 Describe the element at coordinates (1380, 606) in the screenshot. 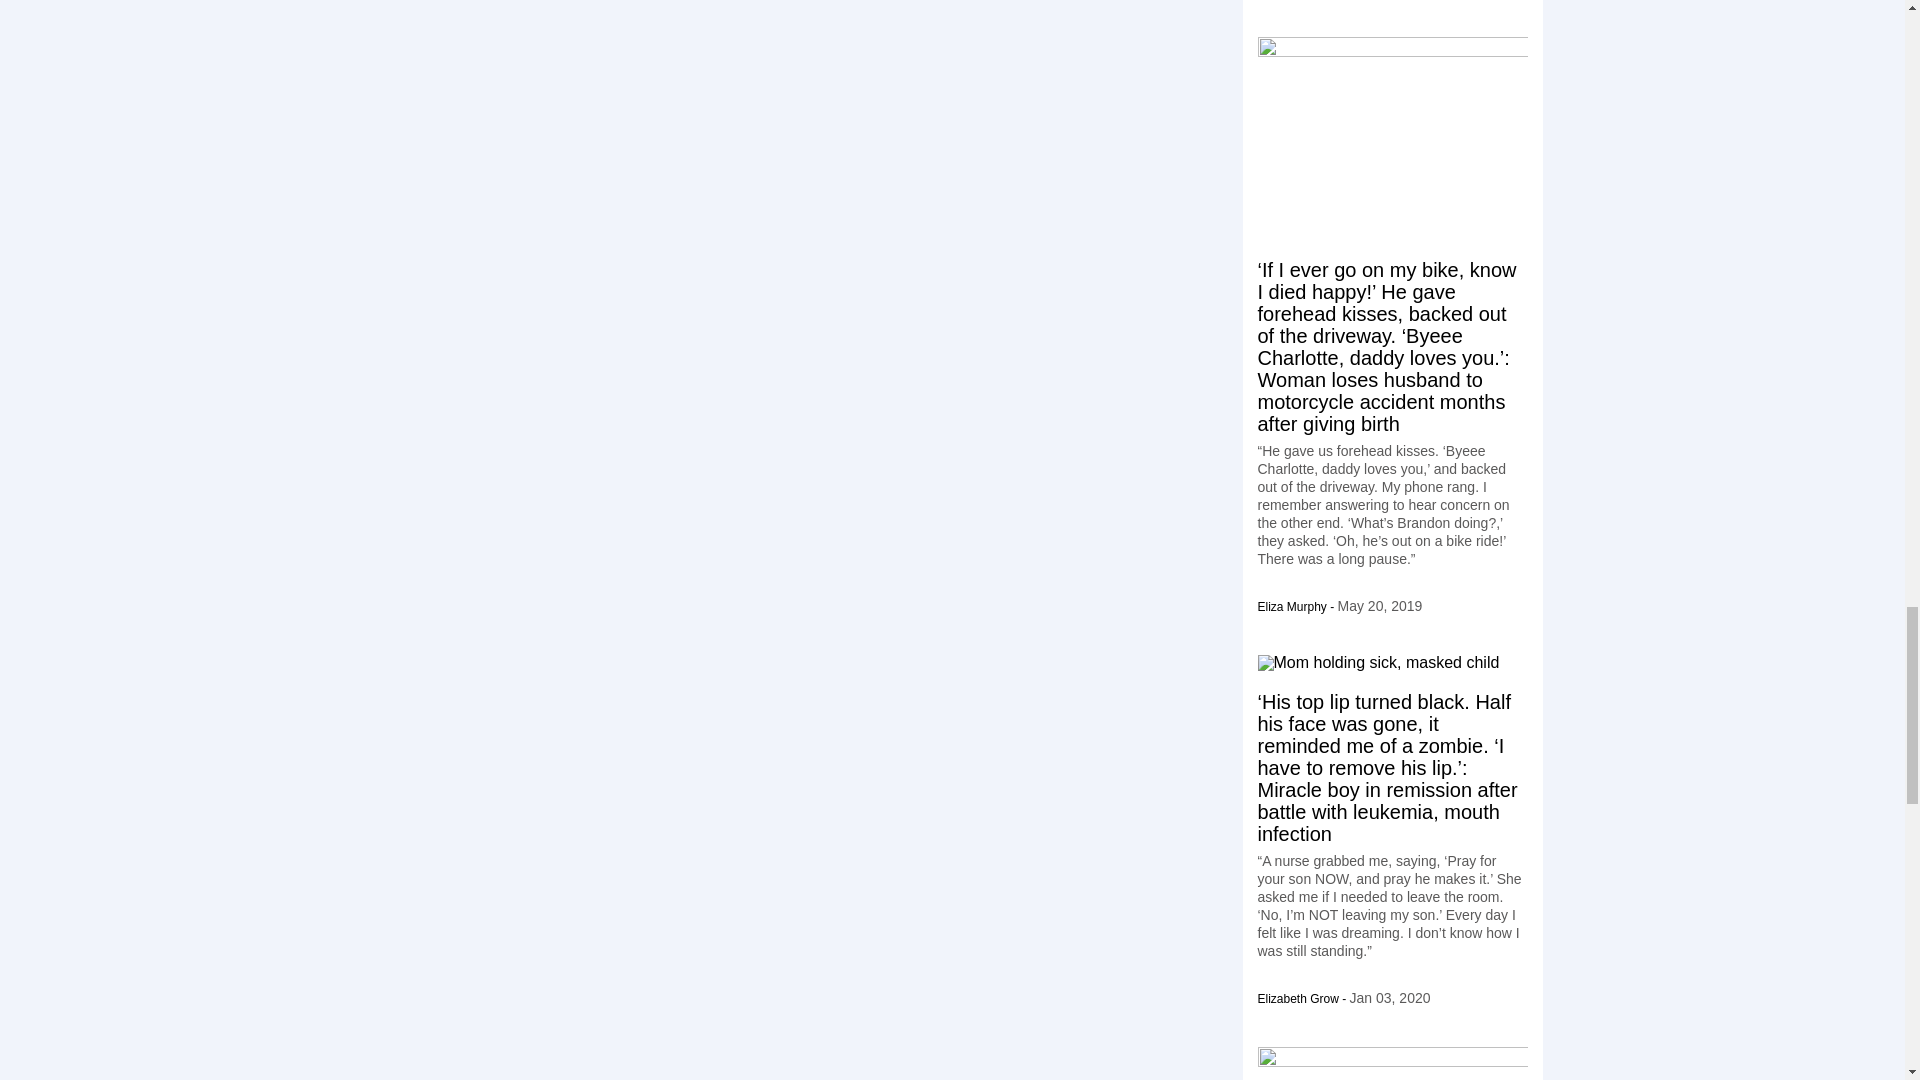

I see `May 20, 2019` at that location.